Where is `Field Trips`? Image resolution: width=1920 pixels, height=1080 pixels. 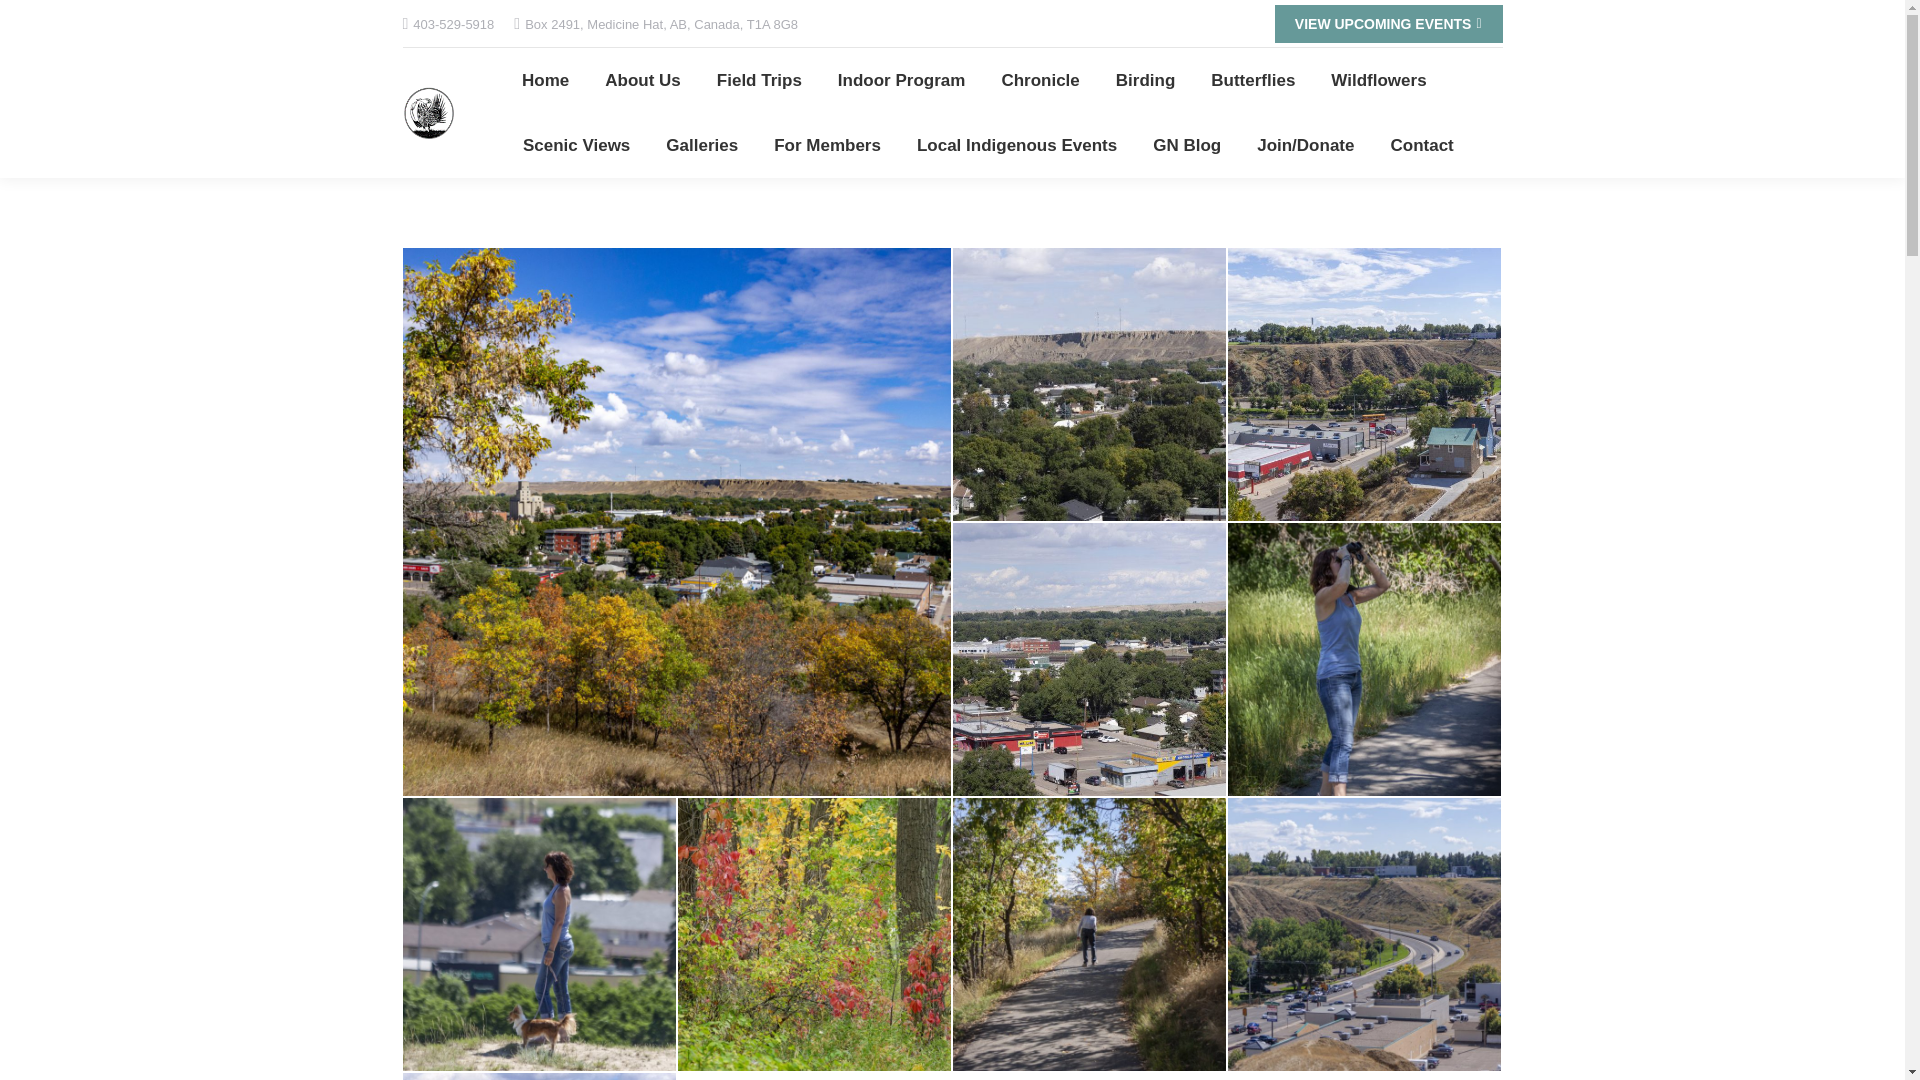
Field Trips is located at coordinates (759, 80).